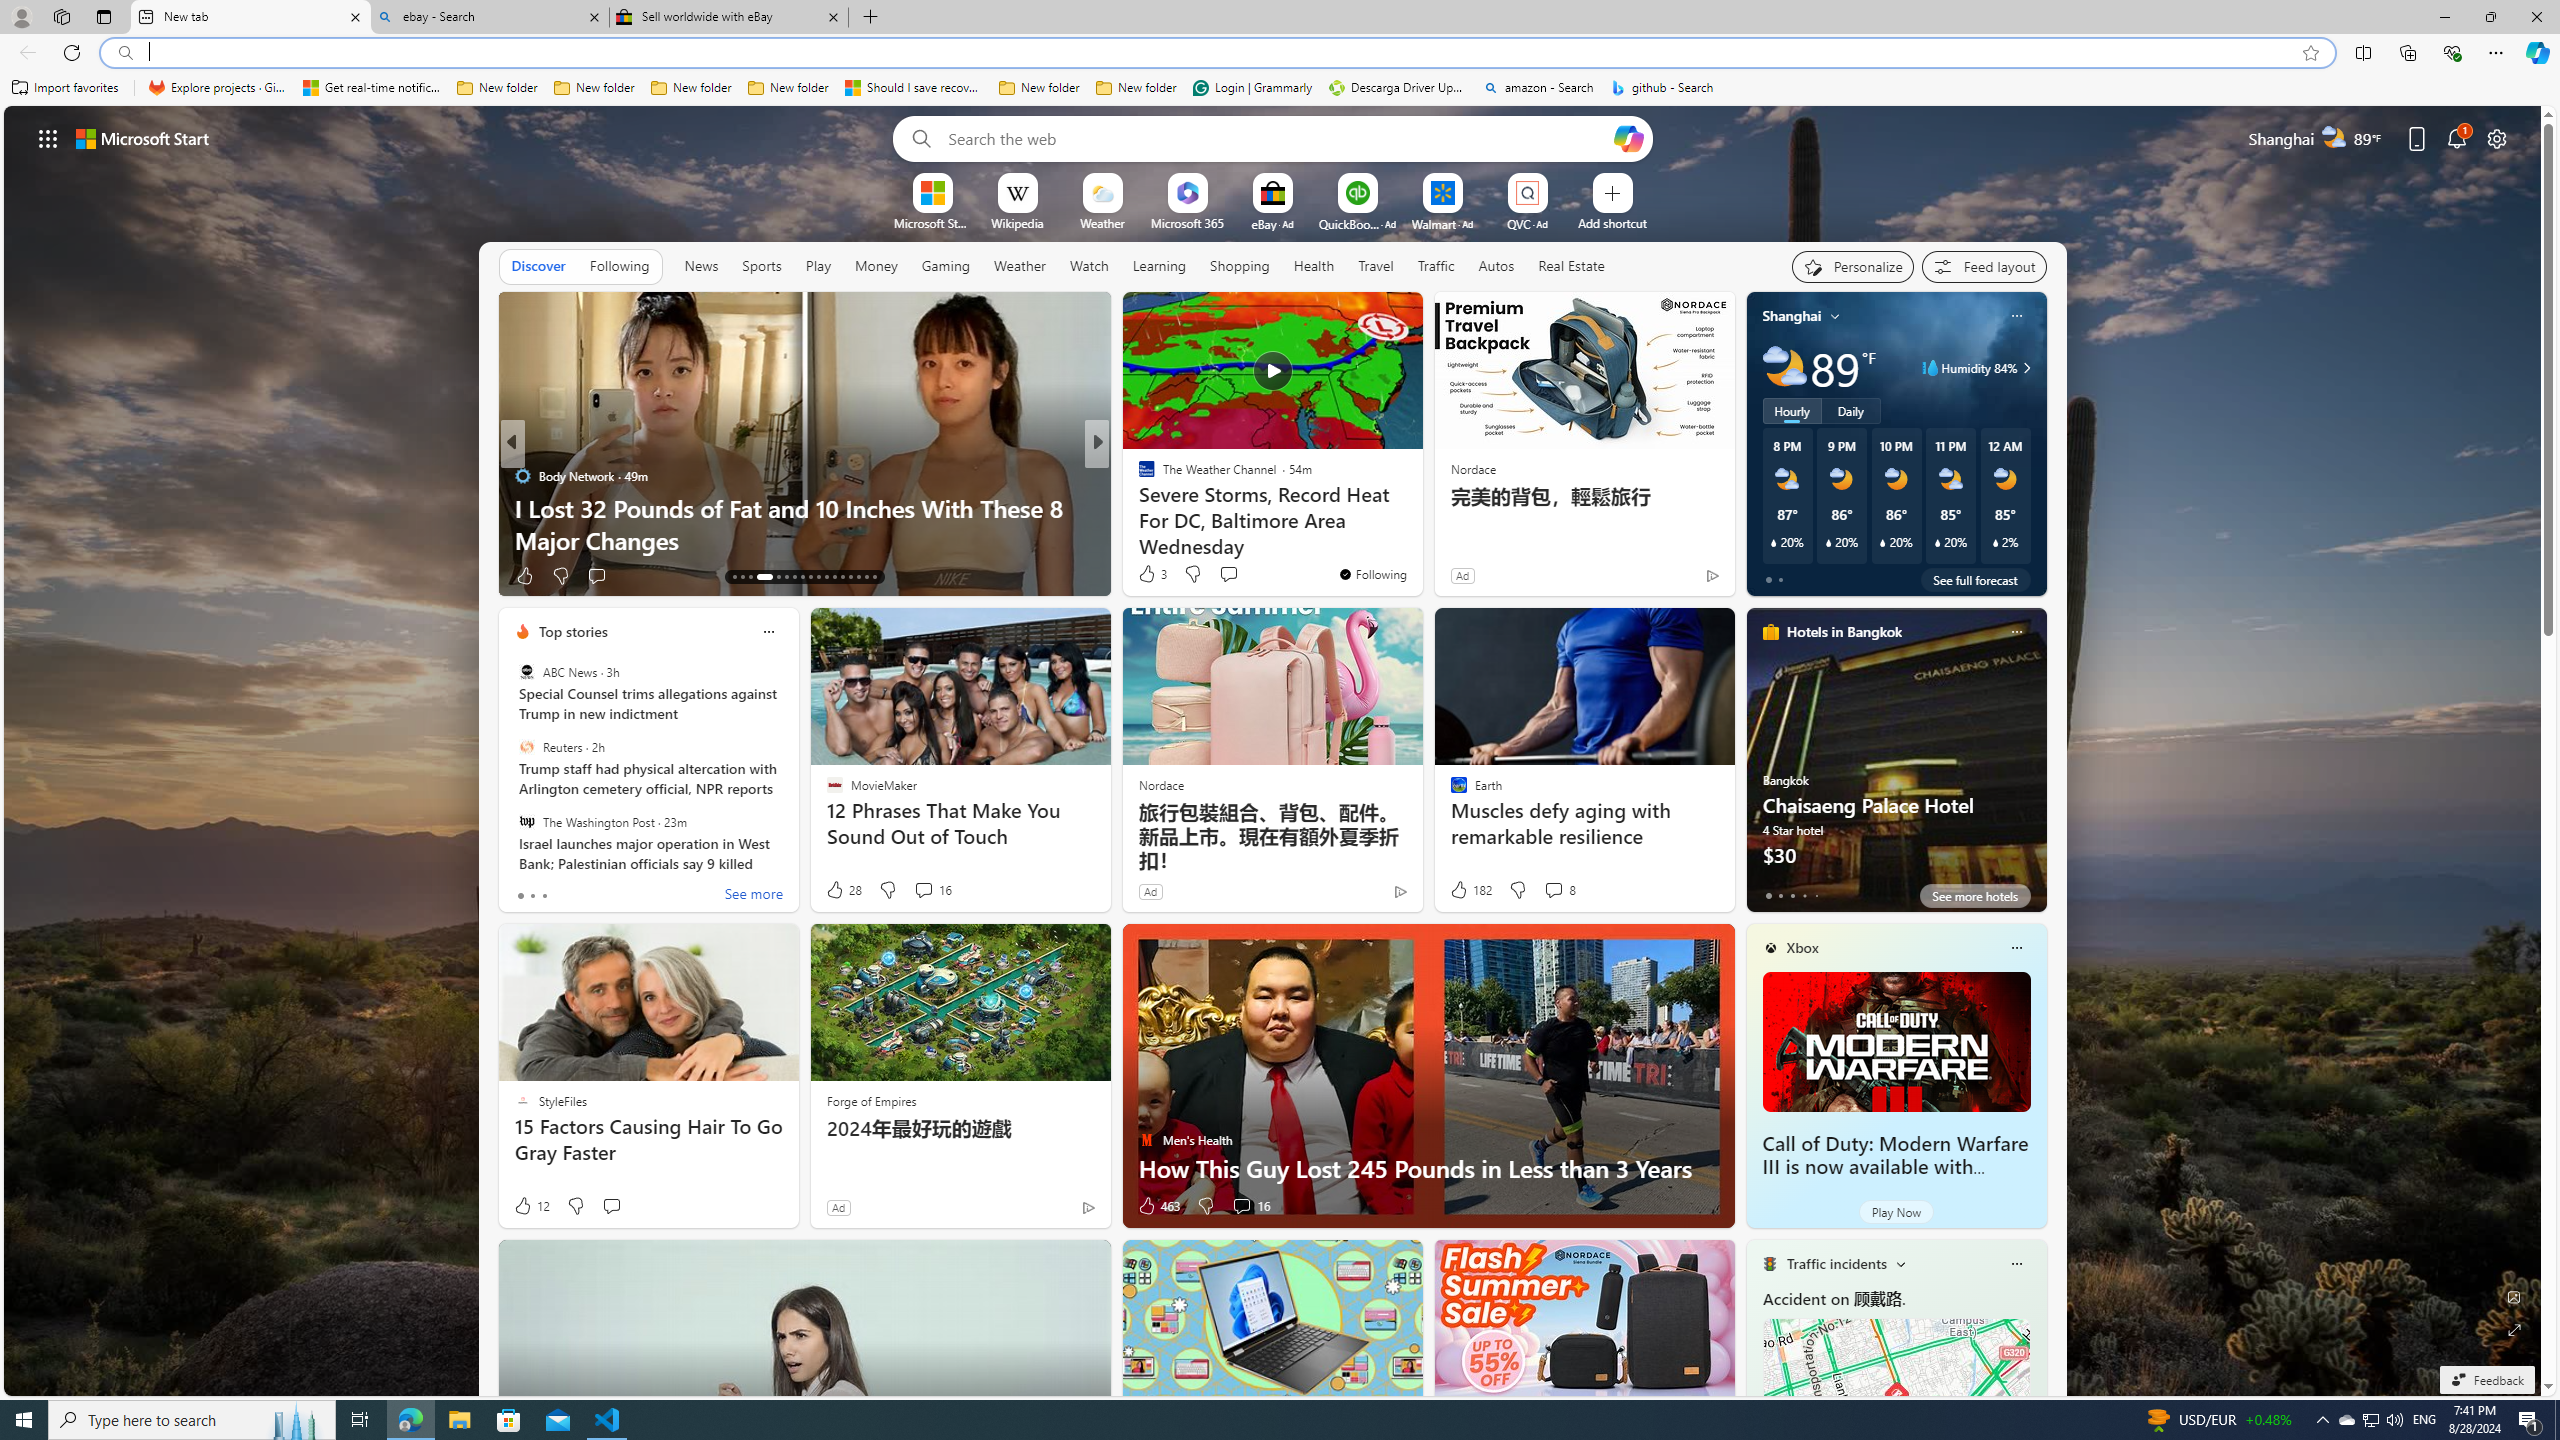 This screenshot has height=1440, width=2560. I want to click on Address and search bar, so click(1218, 53).